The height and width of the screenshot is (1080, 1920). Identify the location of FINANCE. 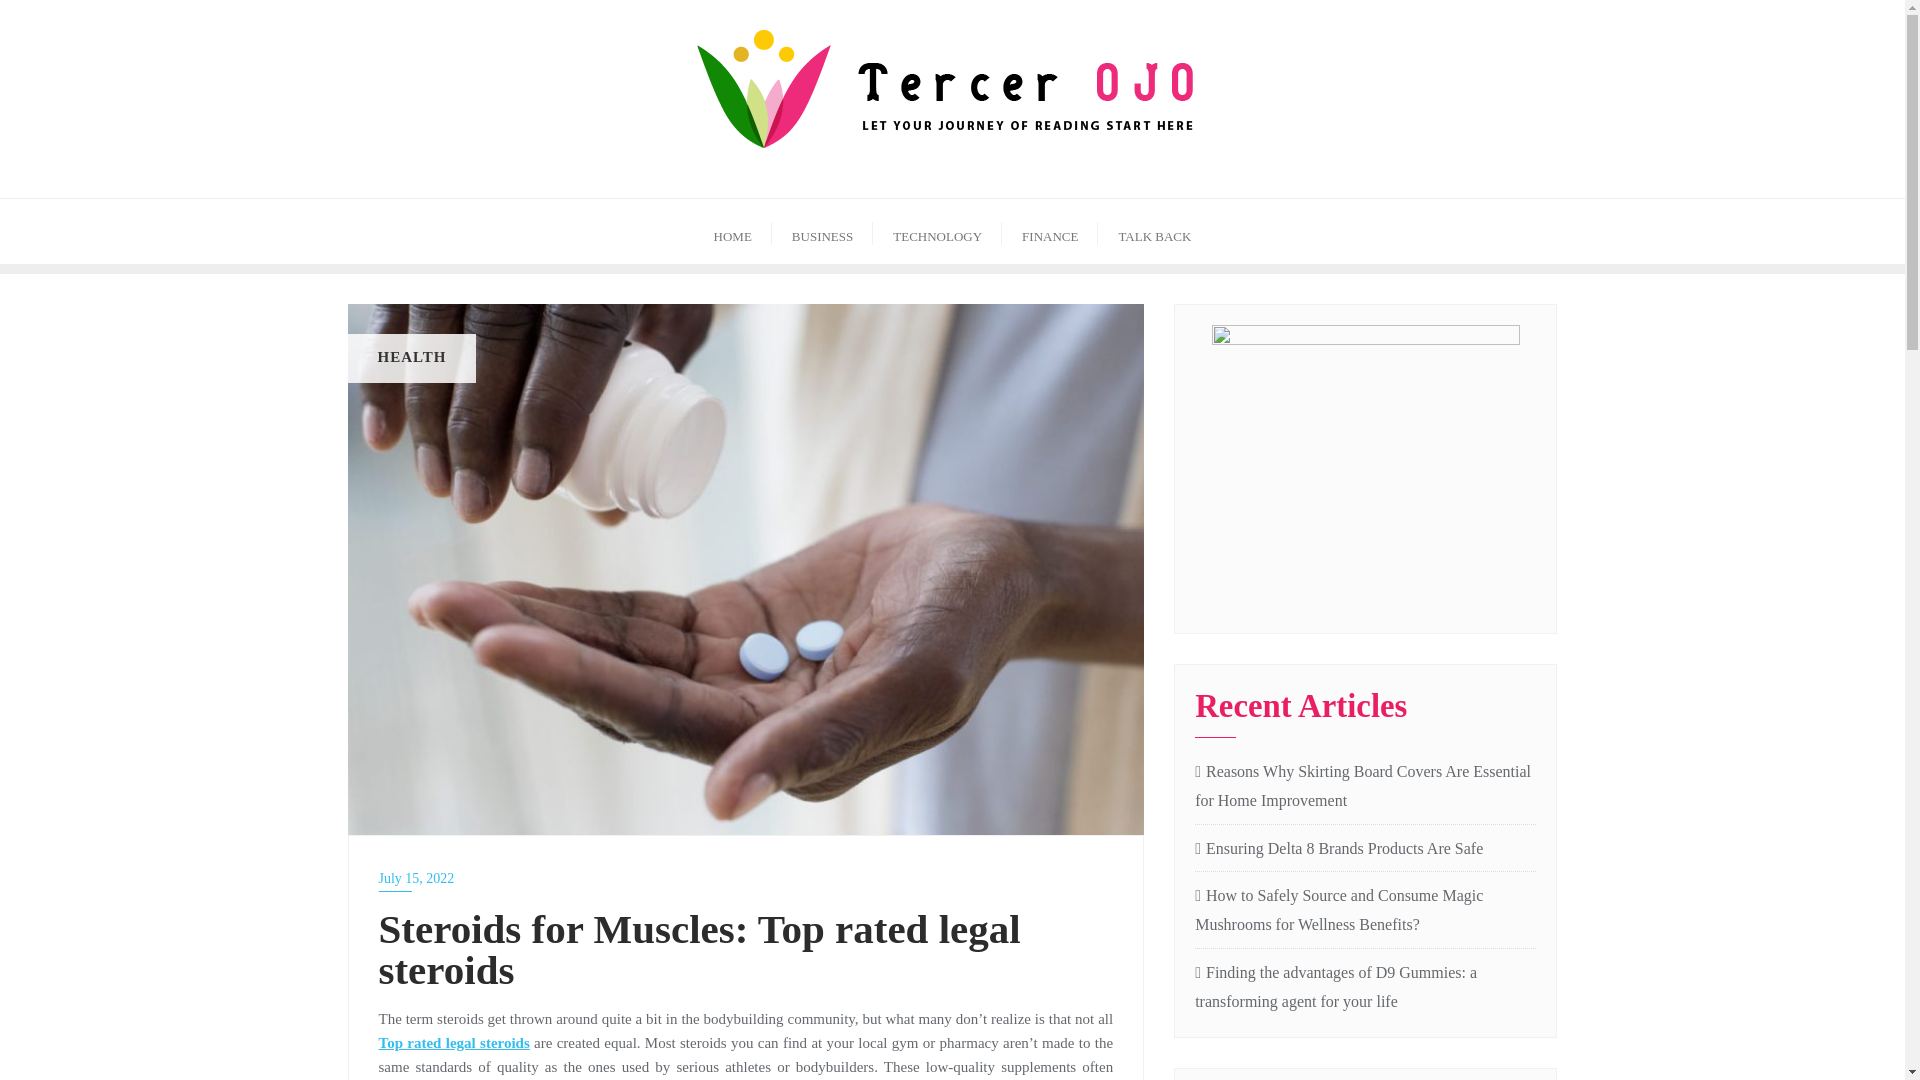
(1050, 230).